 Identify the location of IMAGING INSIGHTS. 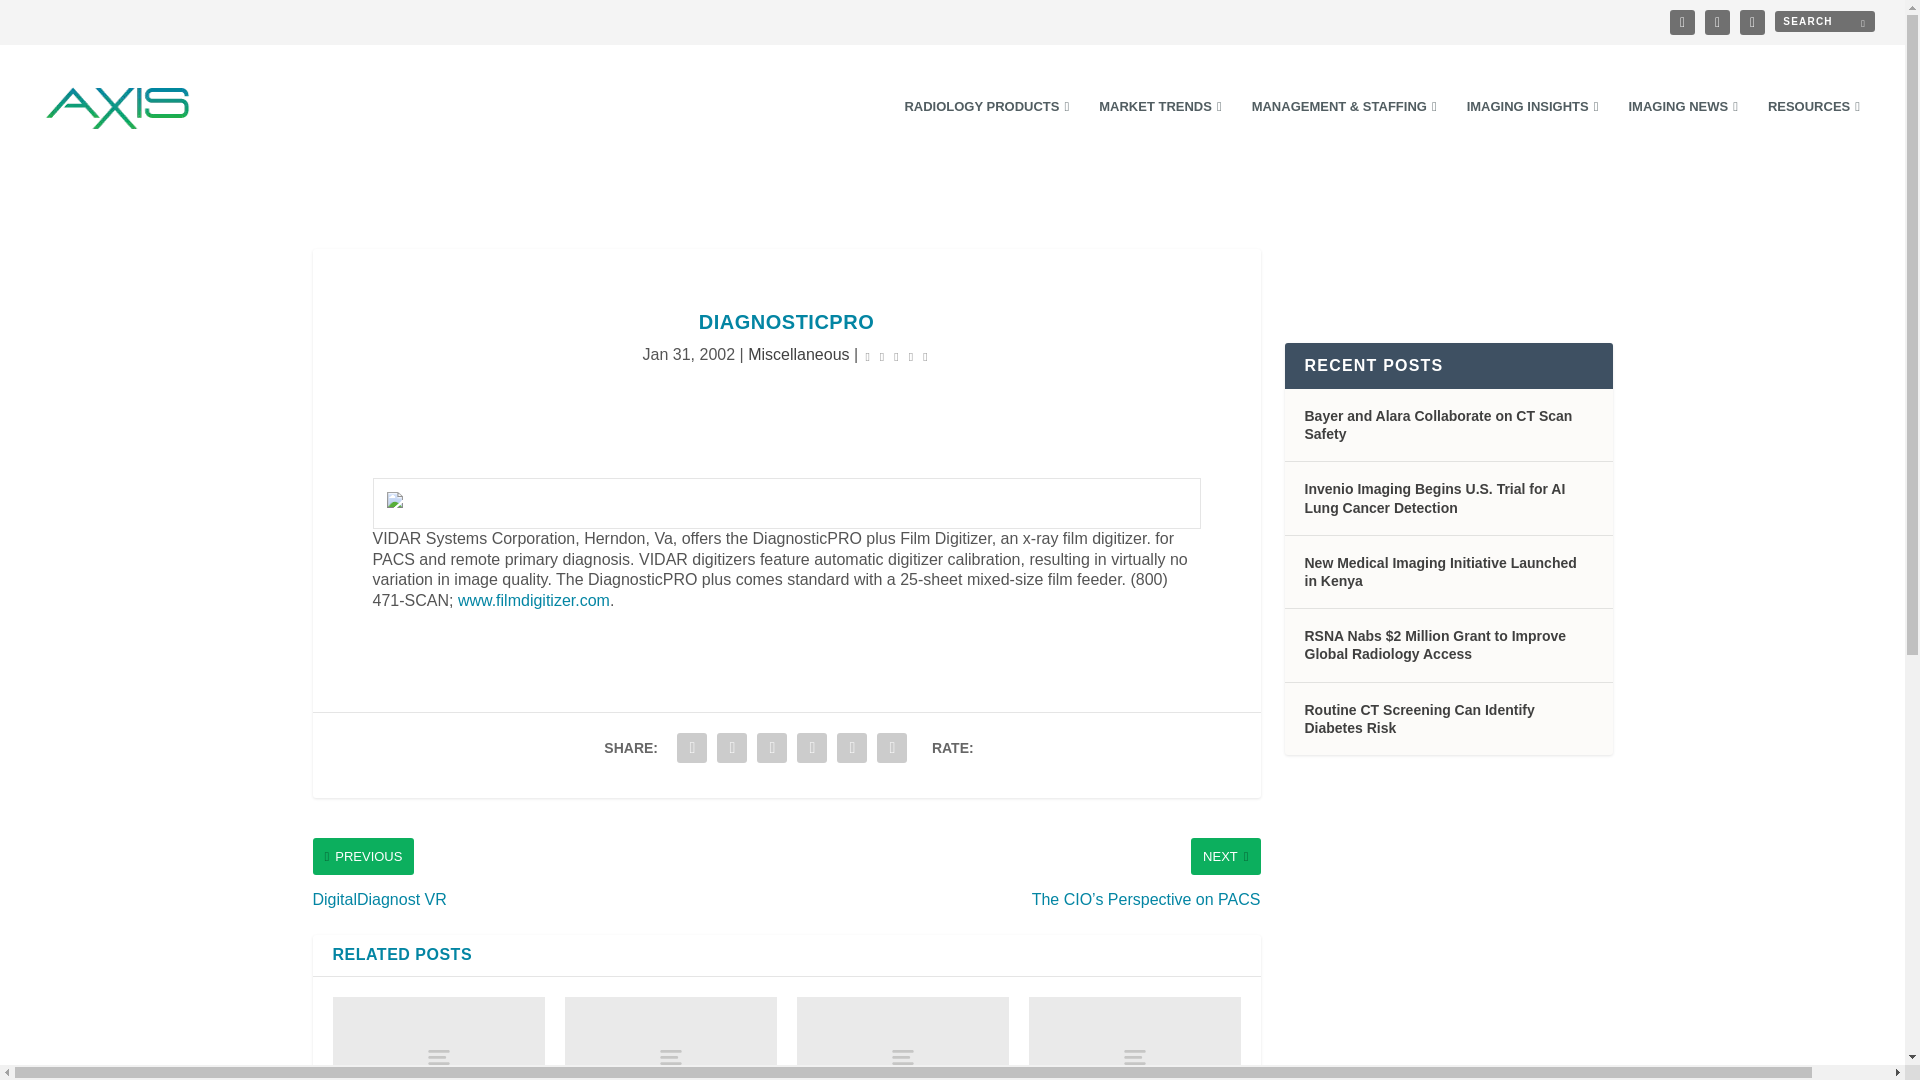
(1532, 134).